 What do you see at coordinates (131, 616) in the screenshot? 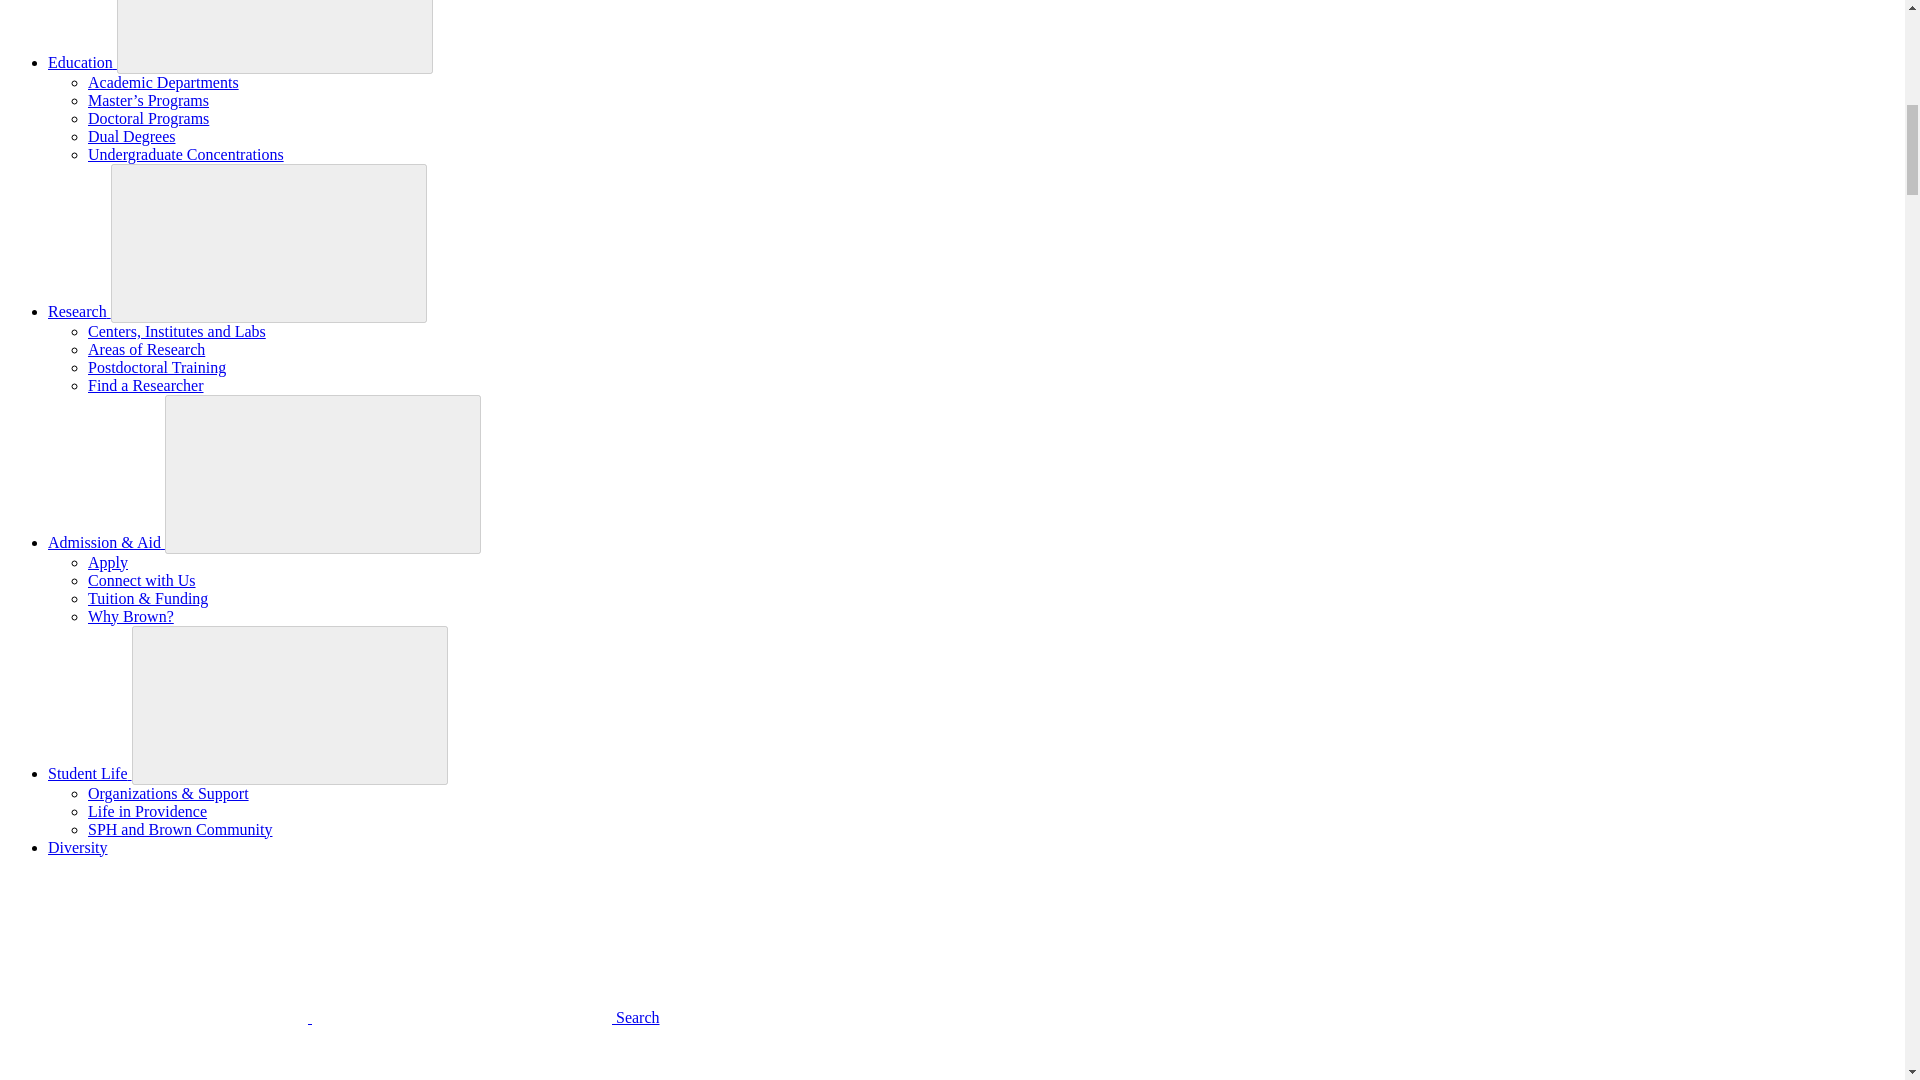
I see `Why Brown?` at bounding box center [131, 616].